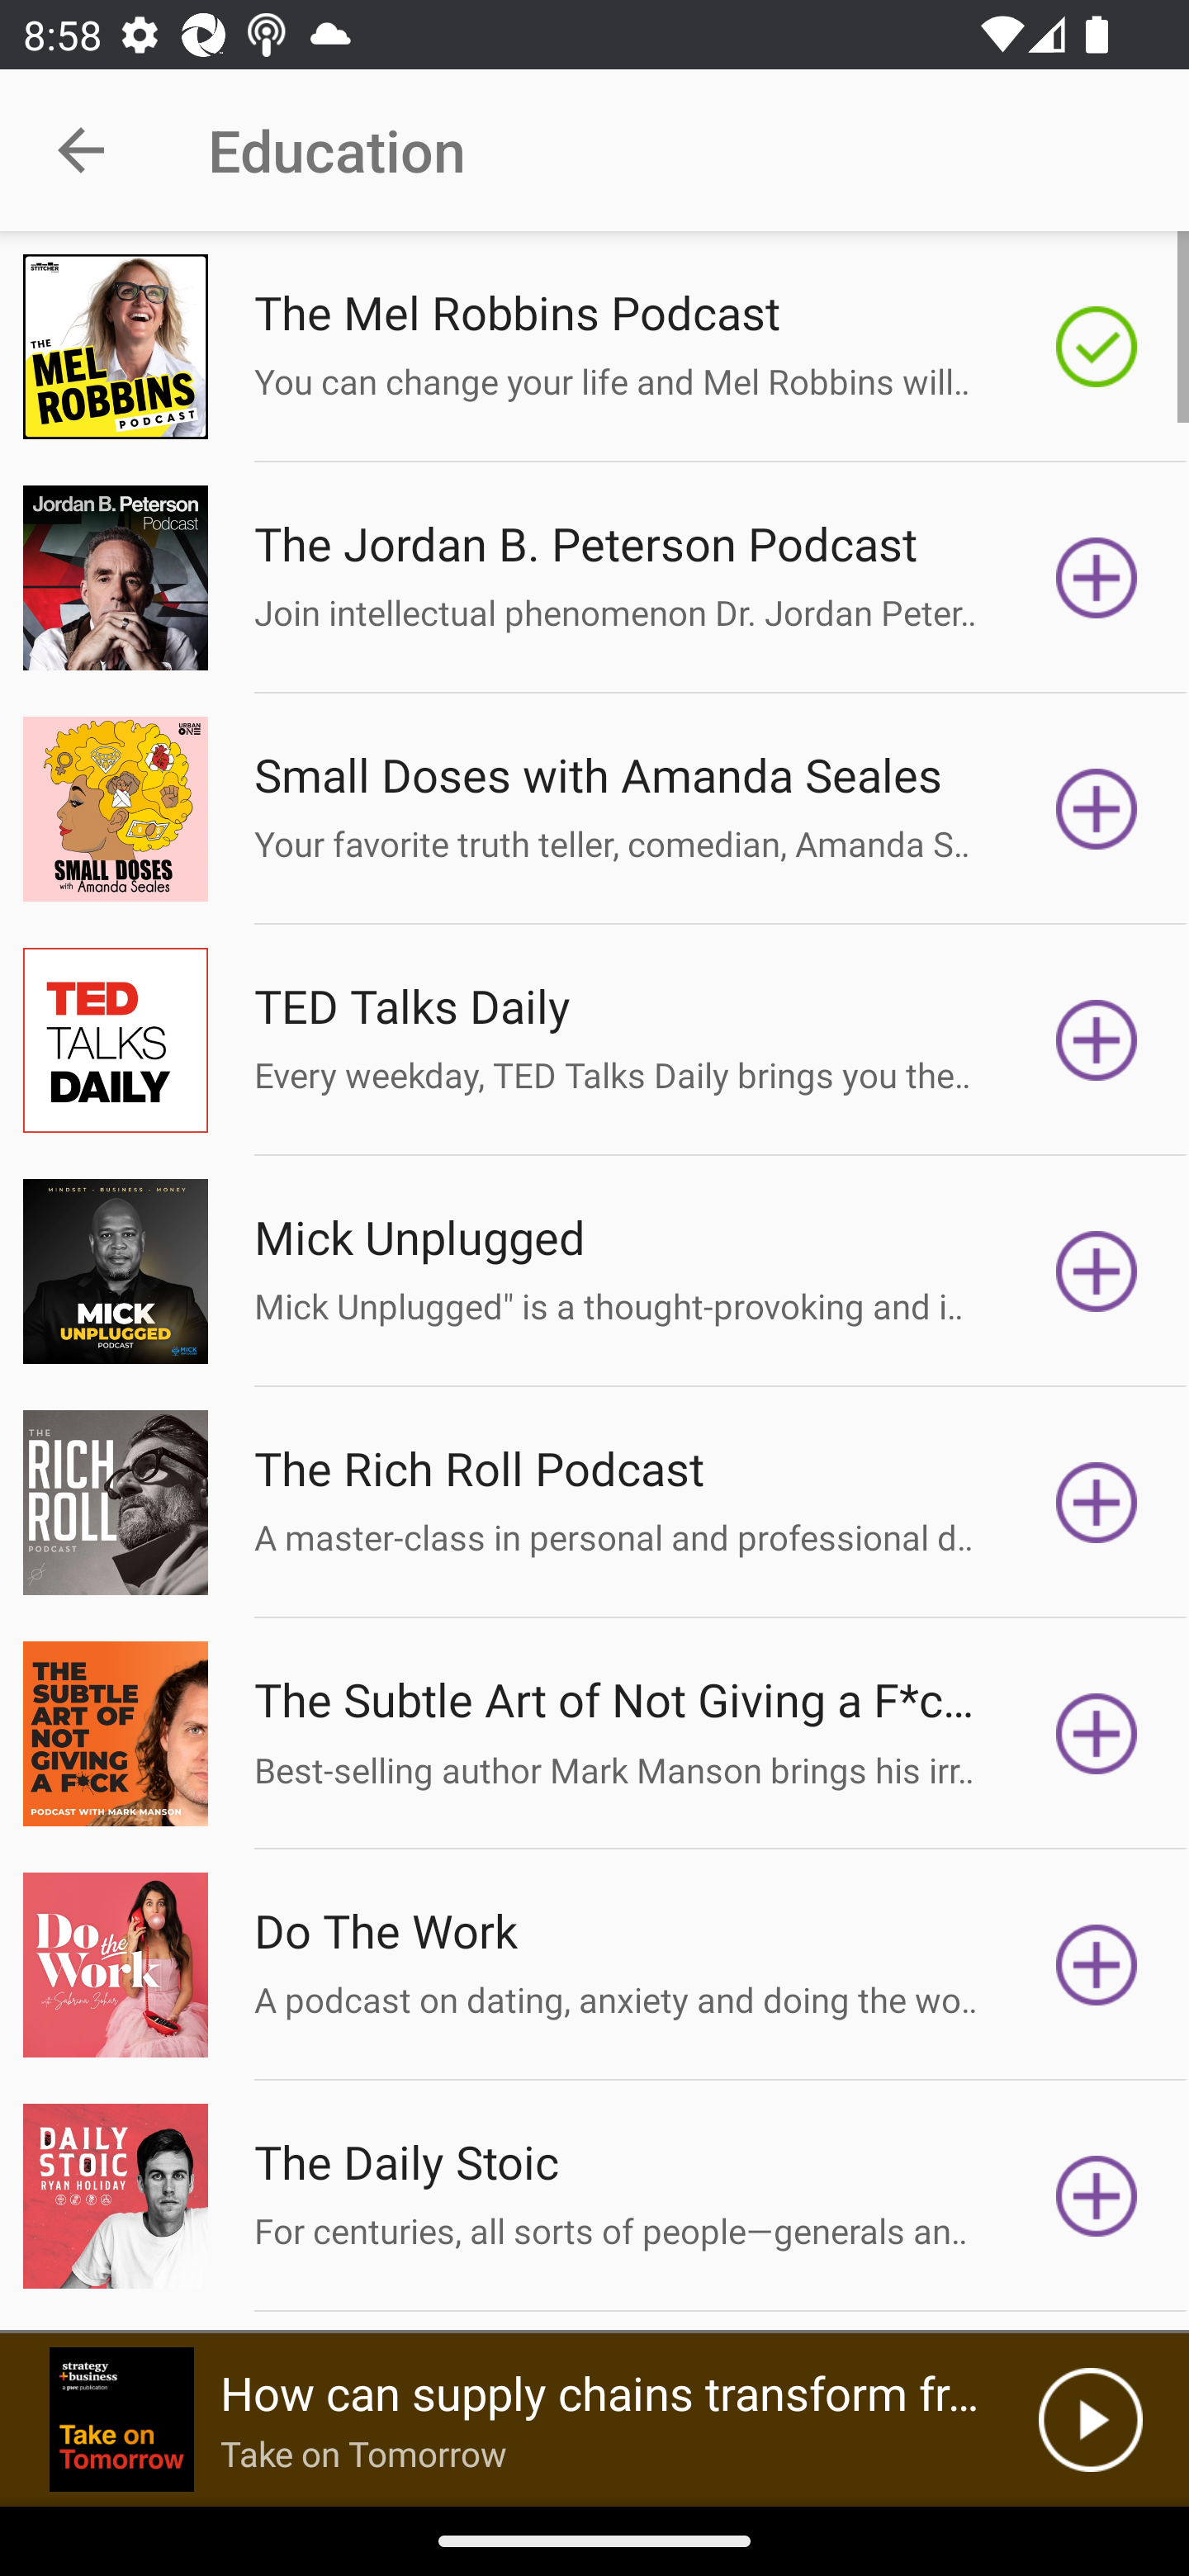  I want to click on Subscribe, so click(1097, 576).